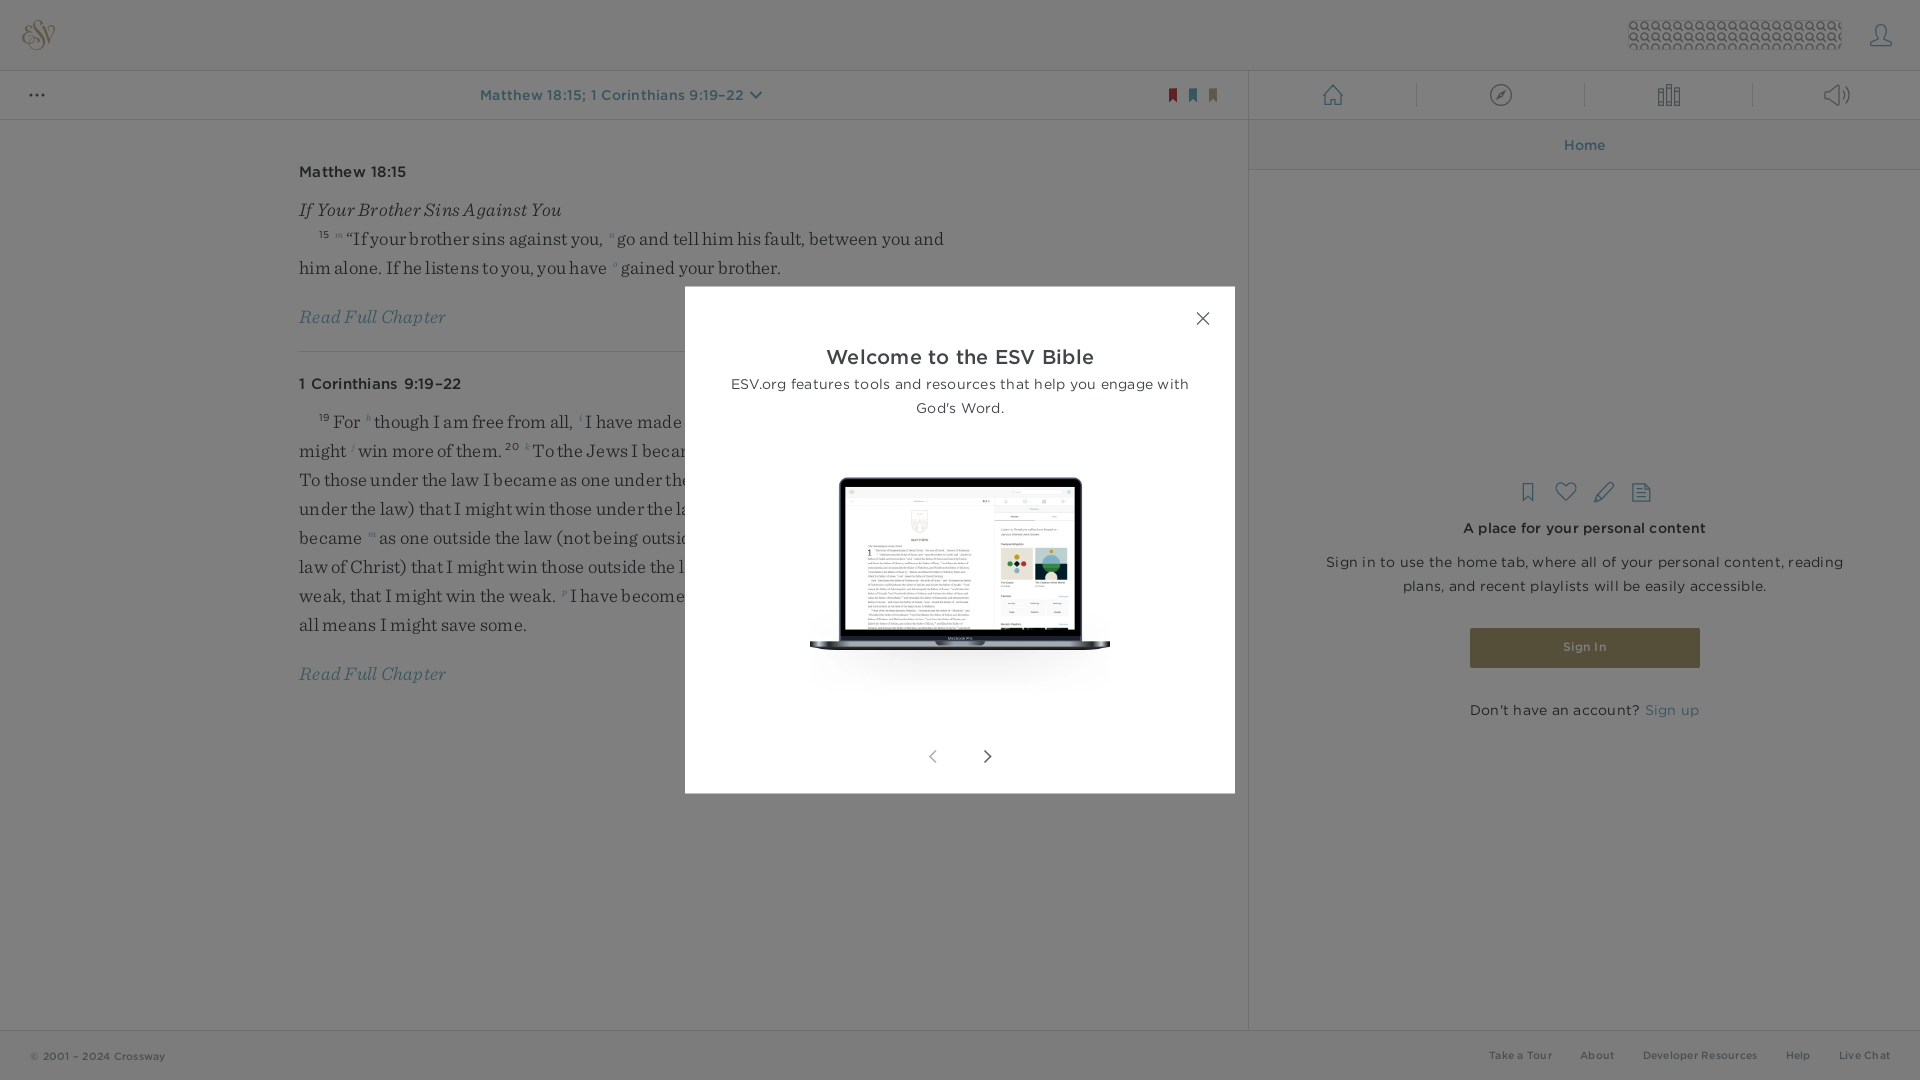 Image resolution: width=1920 pixels, height=1080 pixels. What do you see at coordinates (1584, 648) in the screenshot?
I see `Sign In` at bounding box center [1584, 648].